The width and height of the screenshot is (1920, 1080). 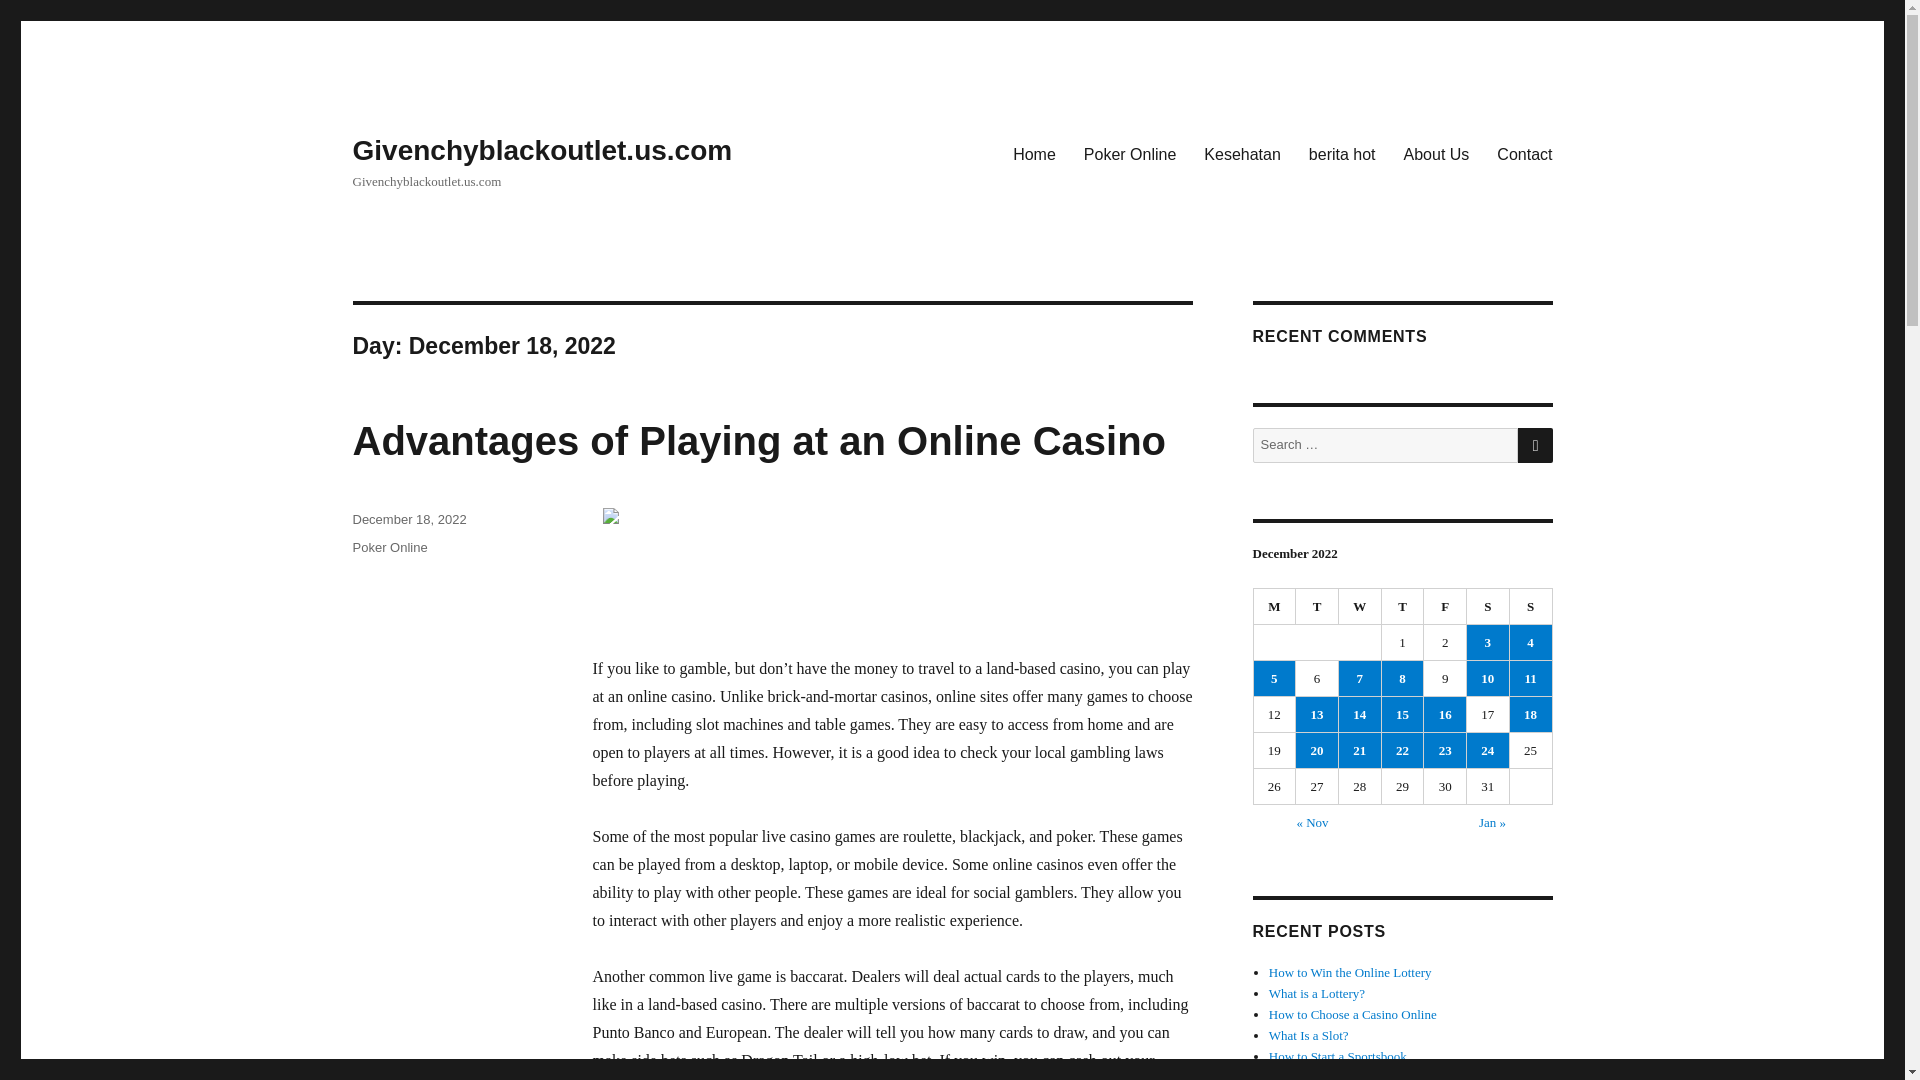 What do you see at coordinates (1488, 642) in the screenshot?
I see `3` at bounding box center [1488, 642].